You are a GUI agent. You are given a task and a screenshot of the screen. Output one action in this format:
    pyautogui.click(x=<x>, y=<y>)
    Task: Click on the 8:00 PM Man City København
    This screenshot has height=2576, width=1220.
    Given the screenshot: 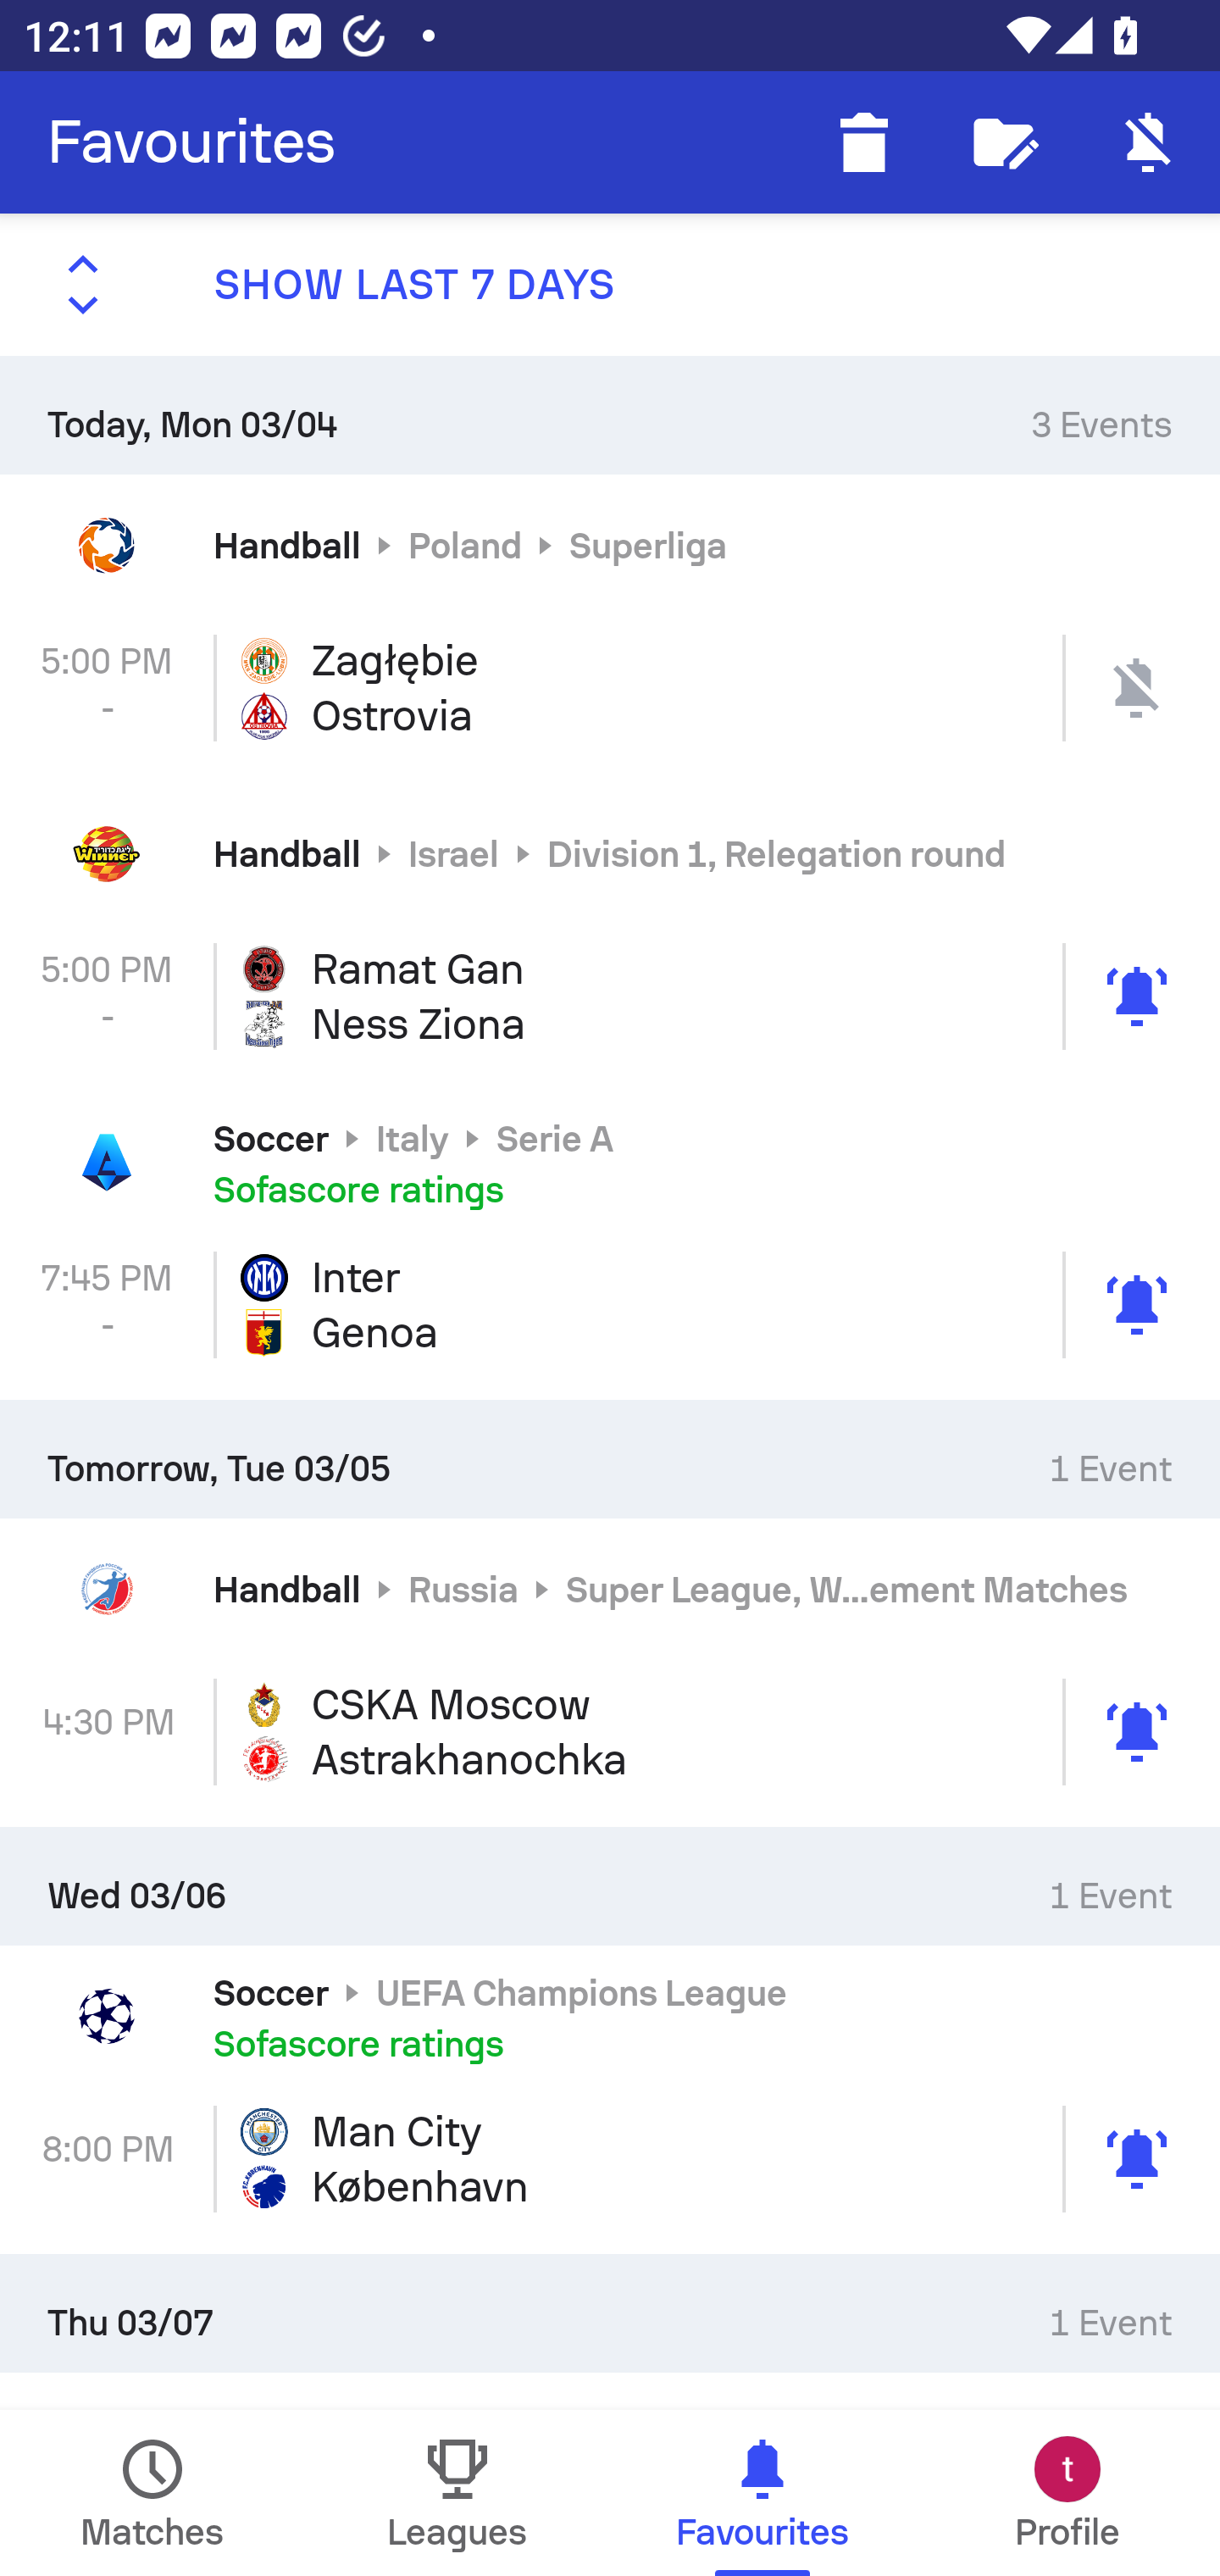 What is the action you would take?
    pyautogui.click(x=610, y=2159)
    